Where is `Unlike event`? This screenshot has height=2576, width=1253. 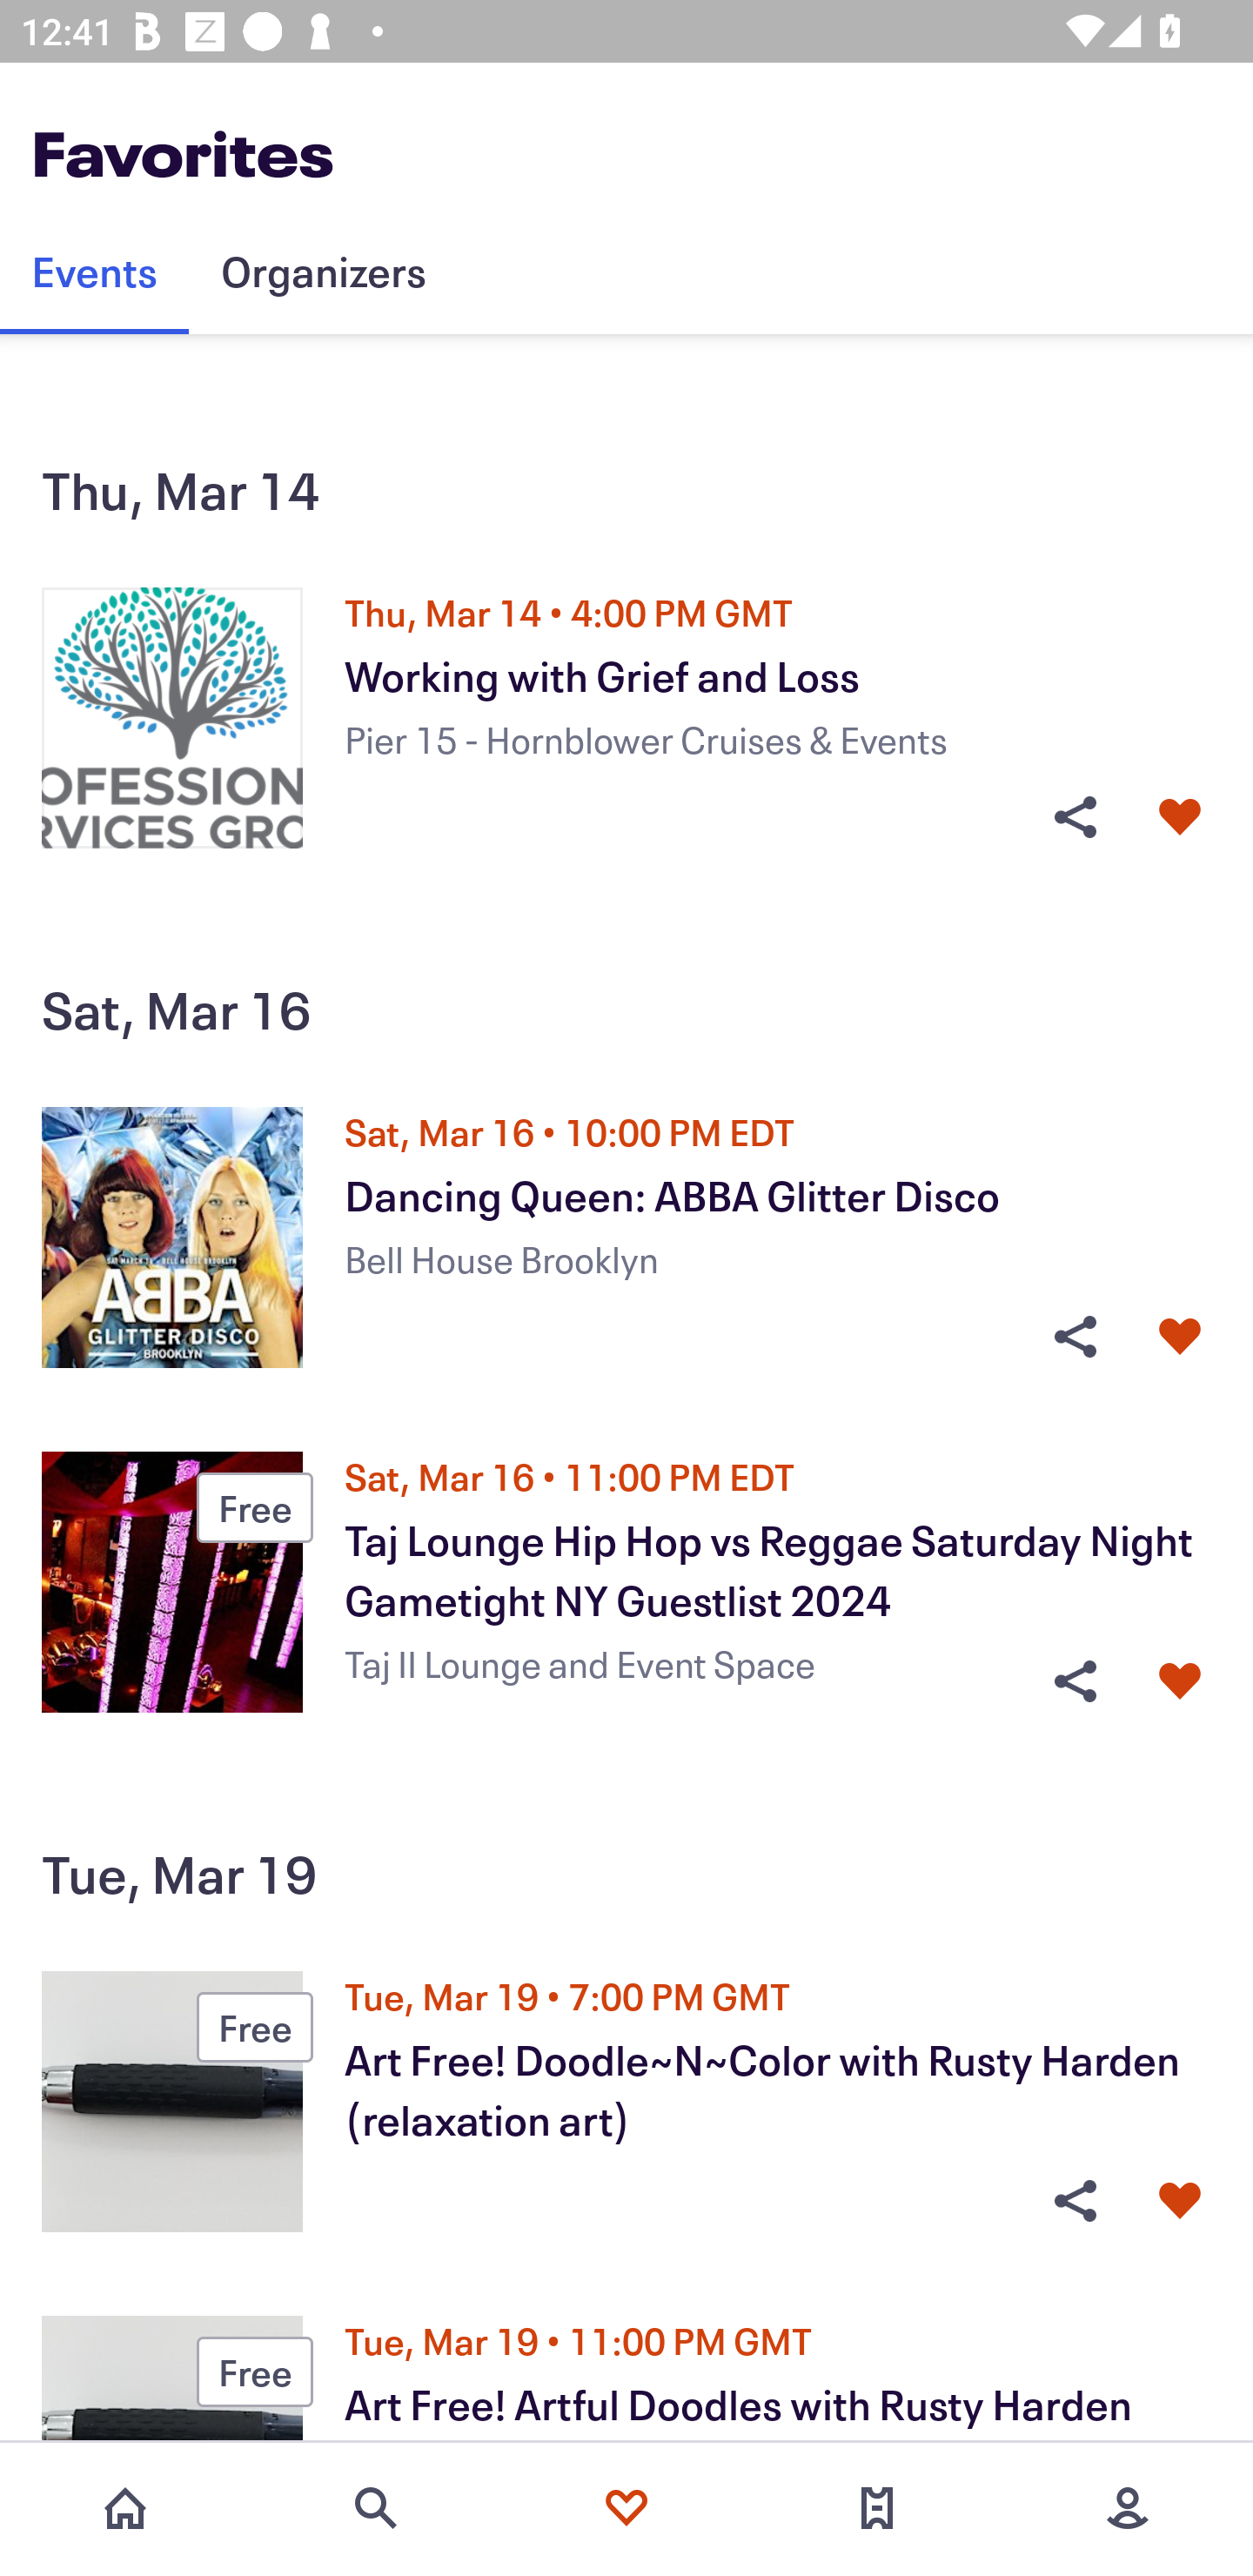
Unlike event is located at coordinates (1180, 2201).